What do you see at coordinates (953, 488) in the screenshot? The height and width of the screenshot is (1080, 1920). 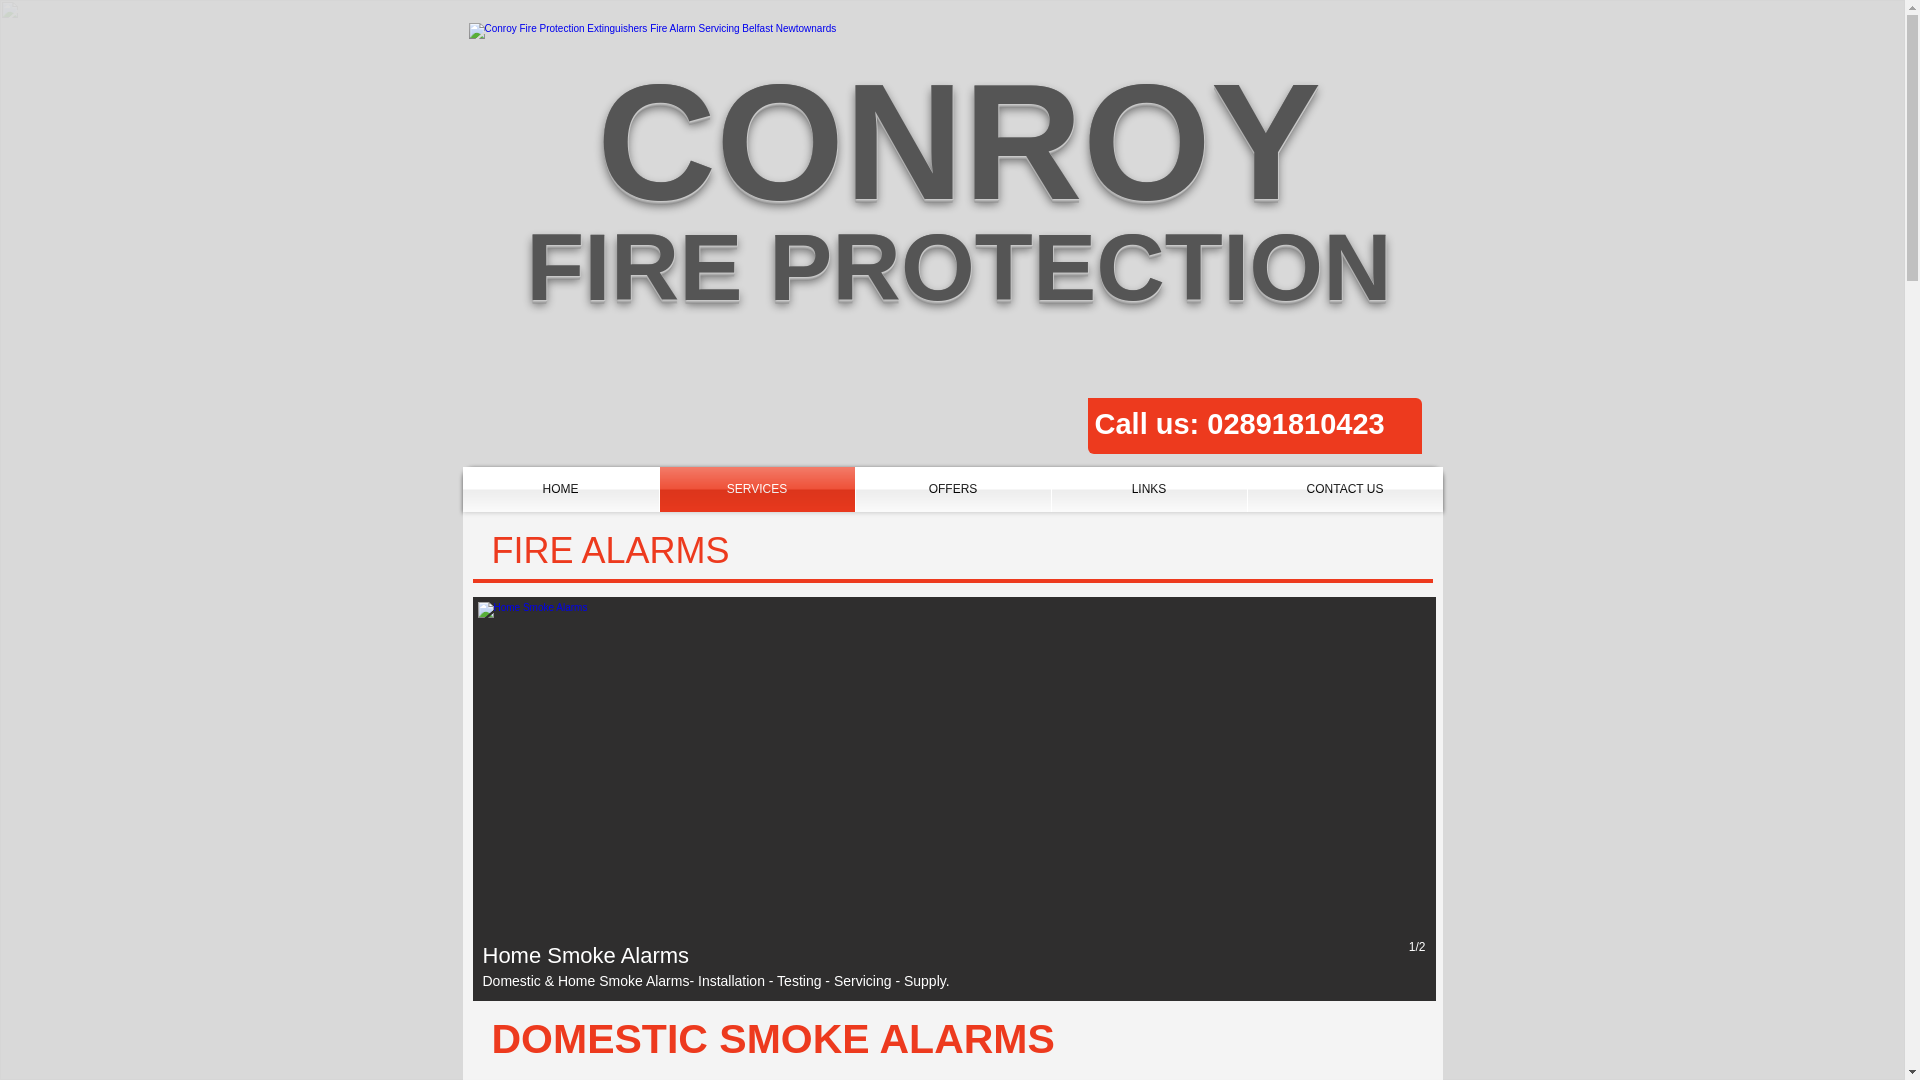 I see `OFFERS` at bounding box center [953, 488].